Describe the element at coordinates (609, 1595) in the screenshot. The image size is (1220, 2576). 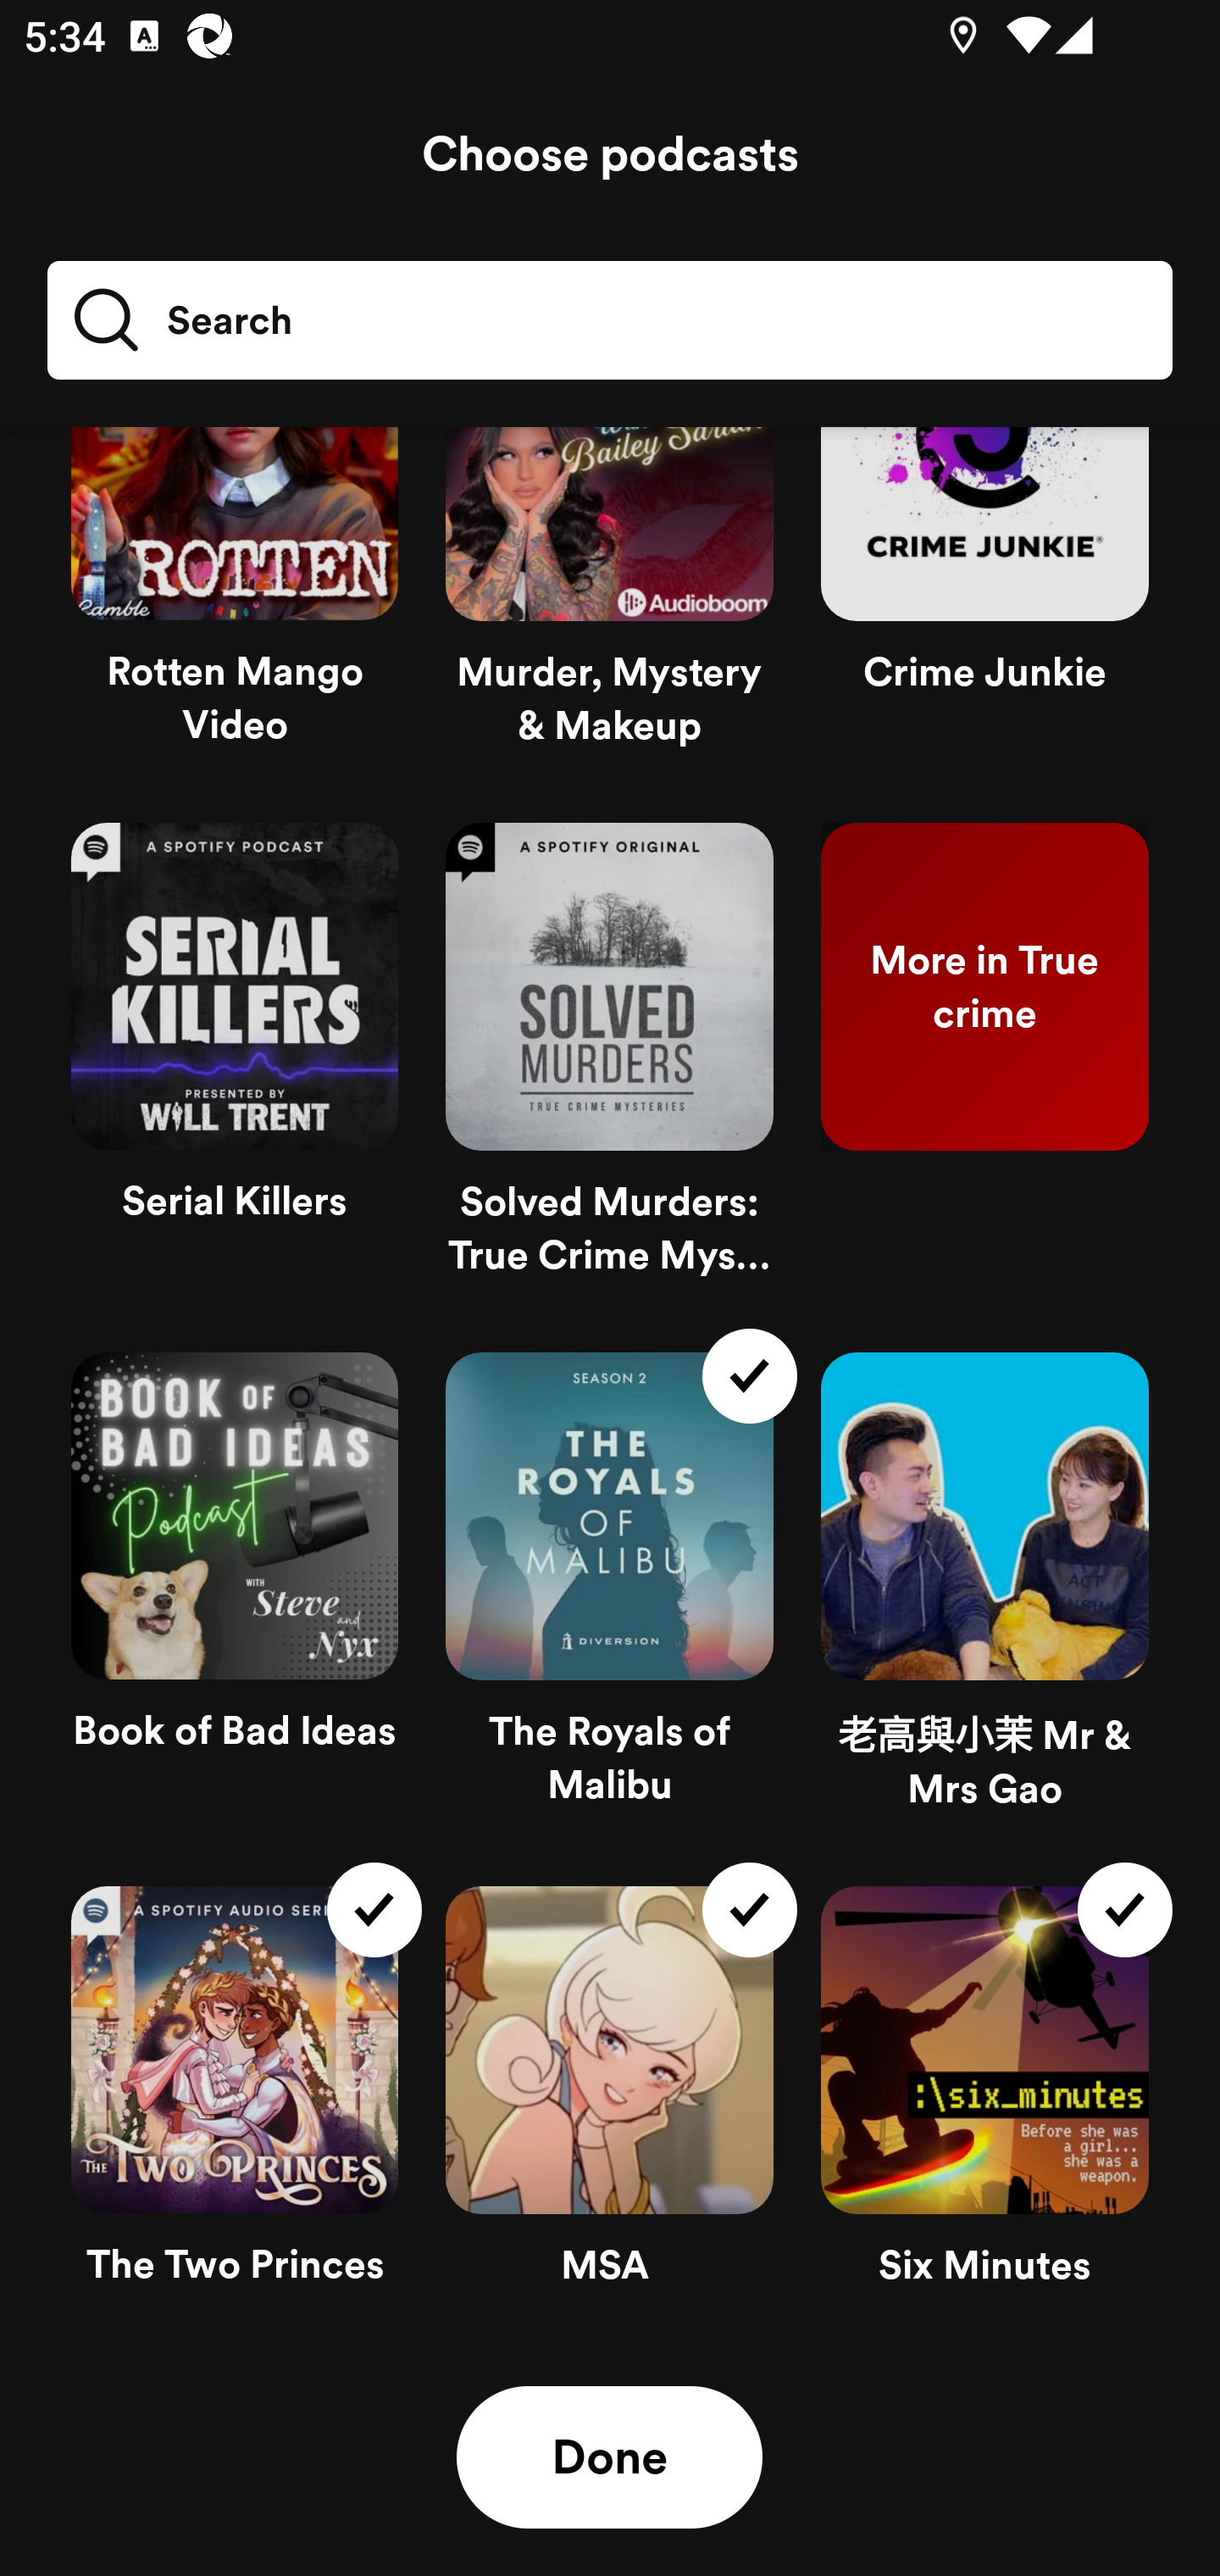
I see `The Royals of Malibu selected The Royals of Malibu` at that location.